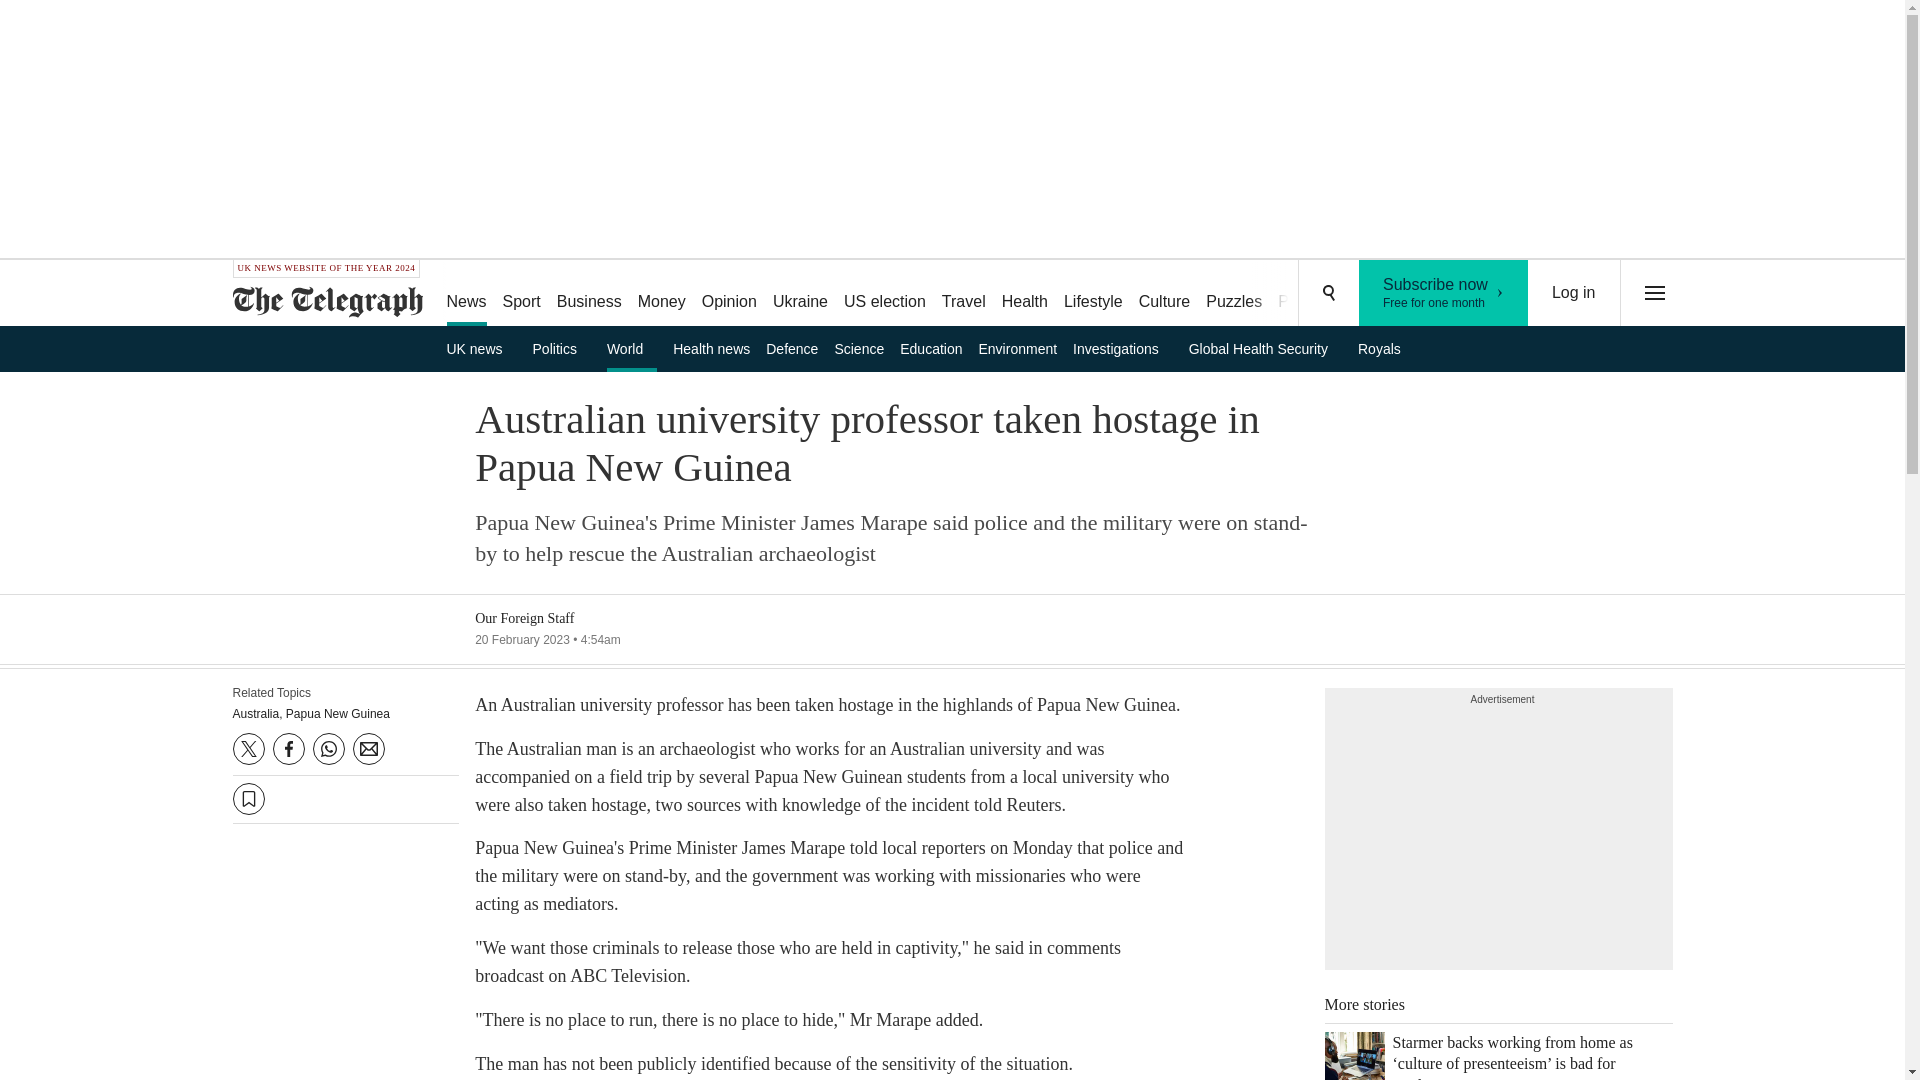  I want to click on Lifestyle, so click(1093, 294).